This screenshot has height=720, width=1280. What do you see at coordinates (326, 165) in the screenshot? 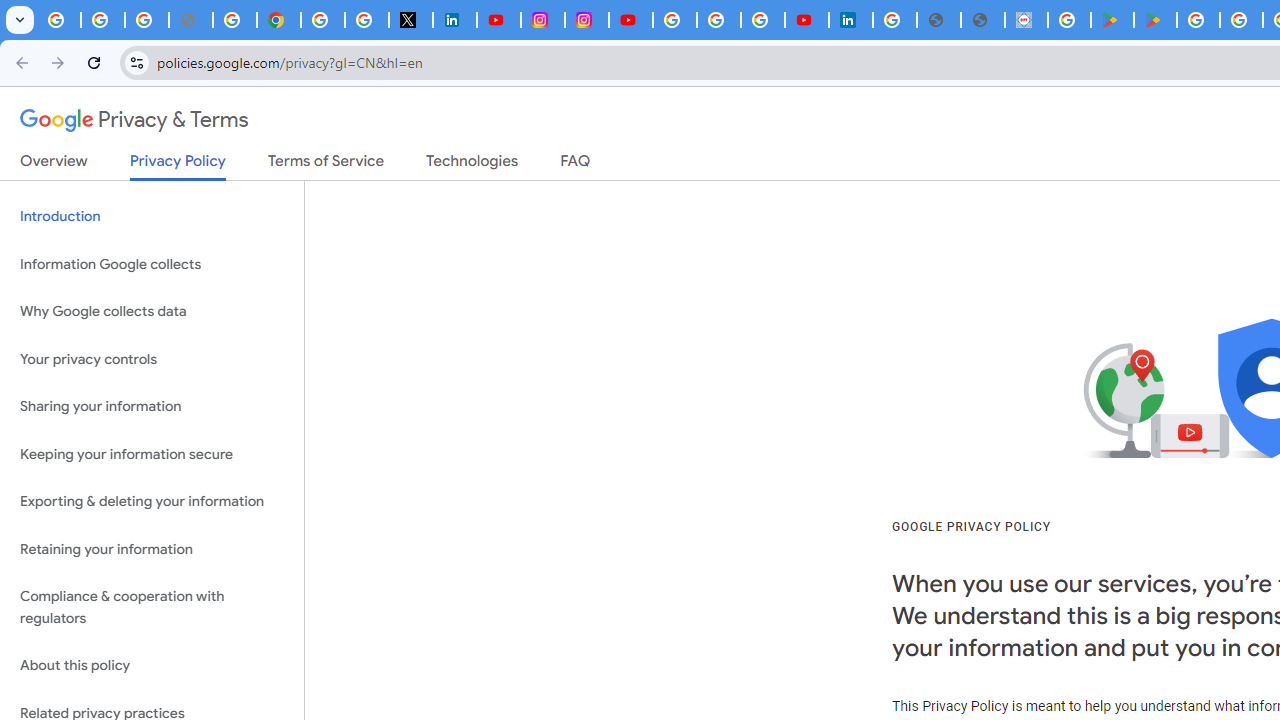
I see `Terms of Service` at bounding box center [326, 165].